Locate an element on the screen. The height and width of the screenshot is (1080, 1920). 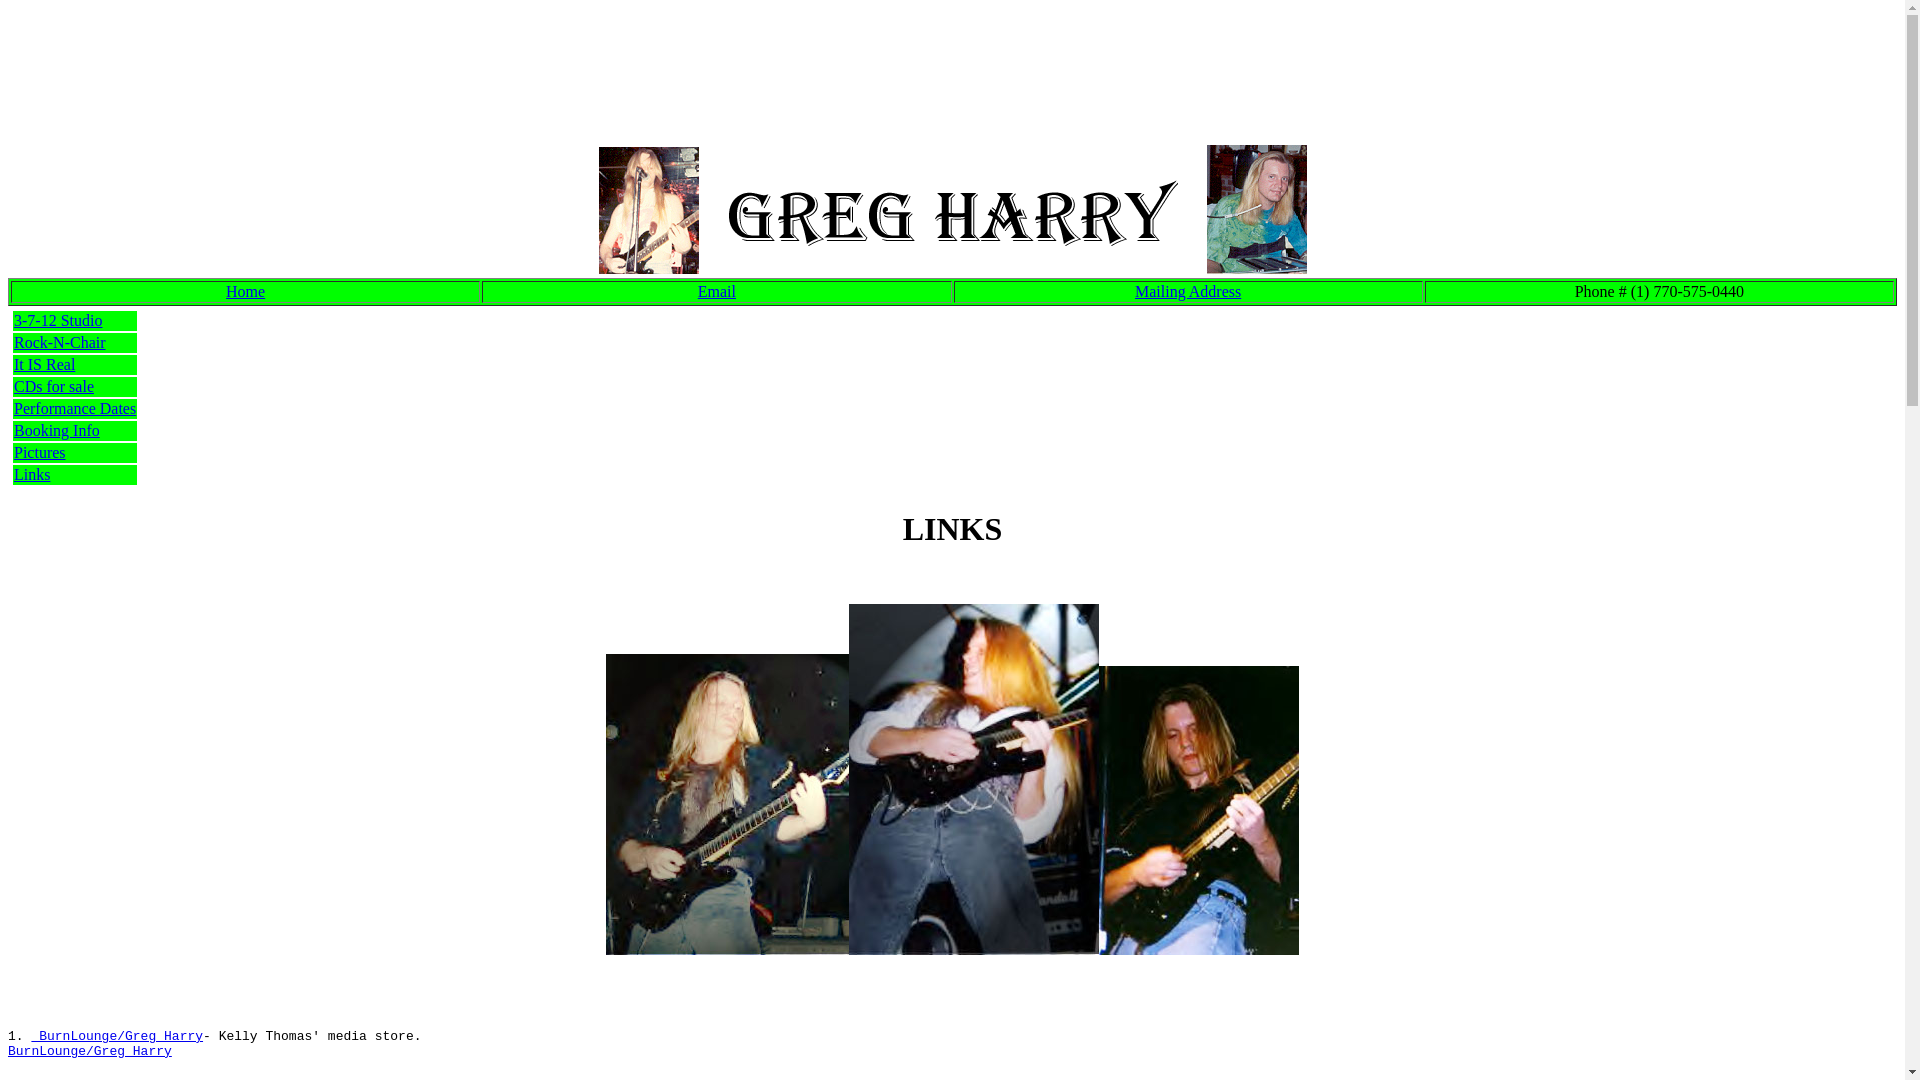
 BurnLounge/Greg Harry is located at coordinates (117, 1036).